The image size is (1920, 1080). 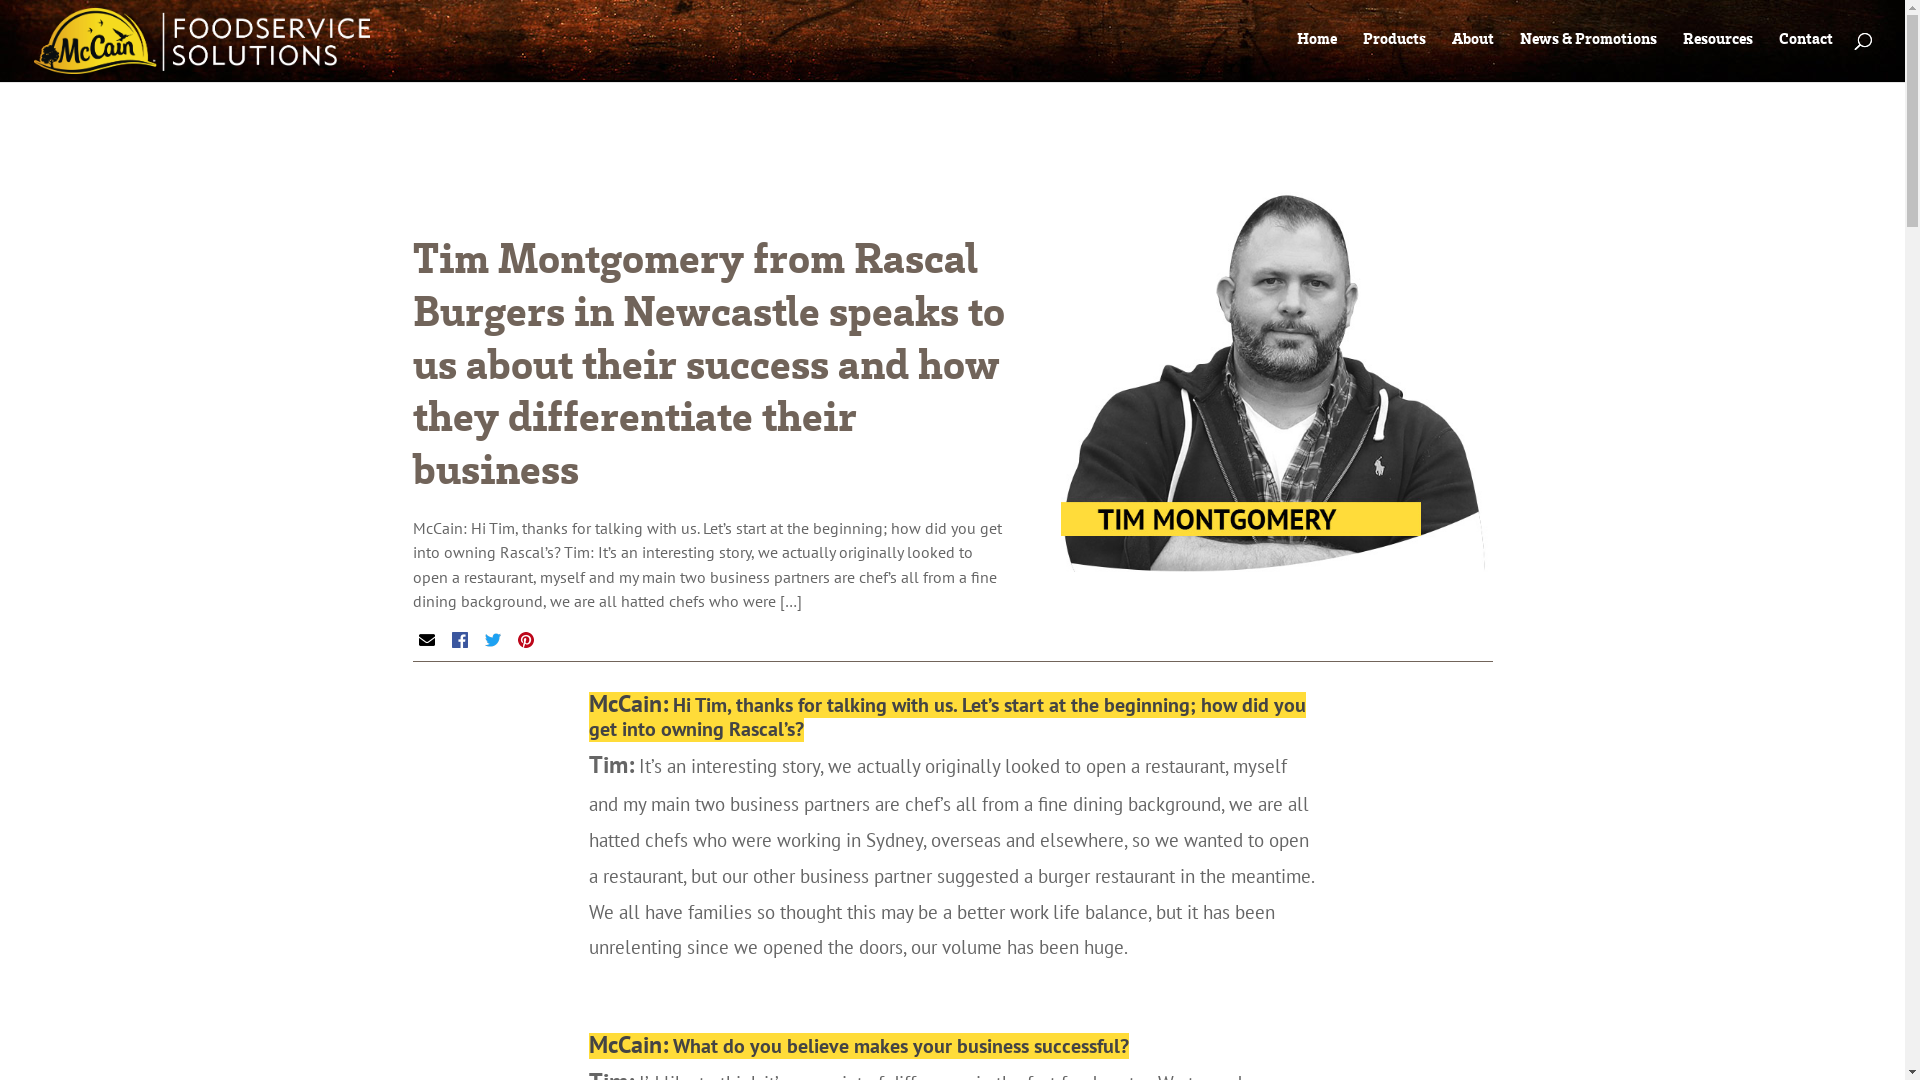 What do you see at coordinates (1394, 43) in the screenshot?
I see `Products` at bounding box center [1394, 43].